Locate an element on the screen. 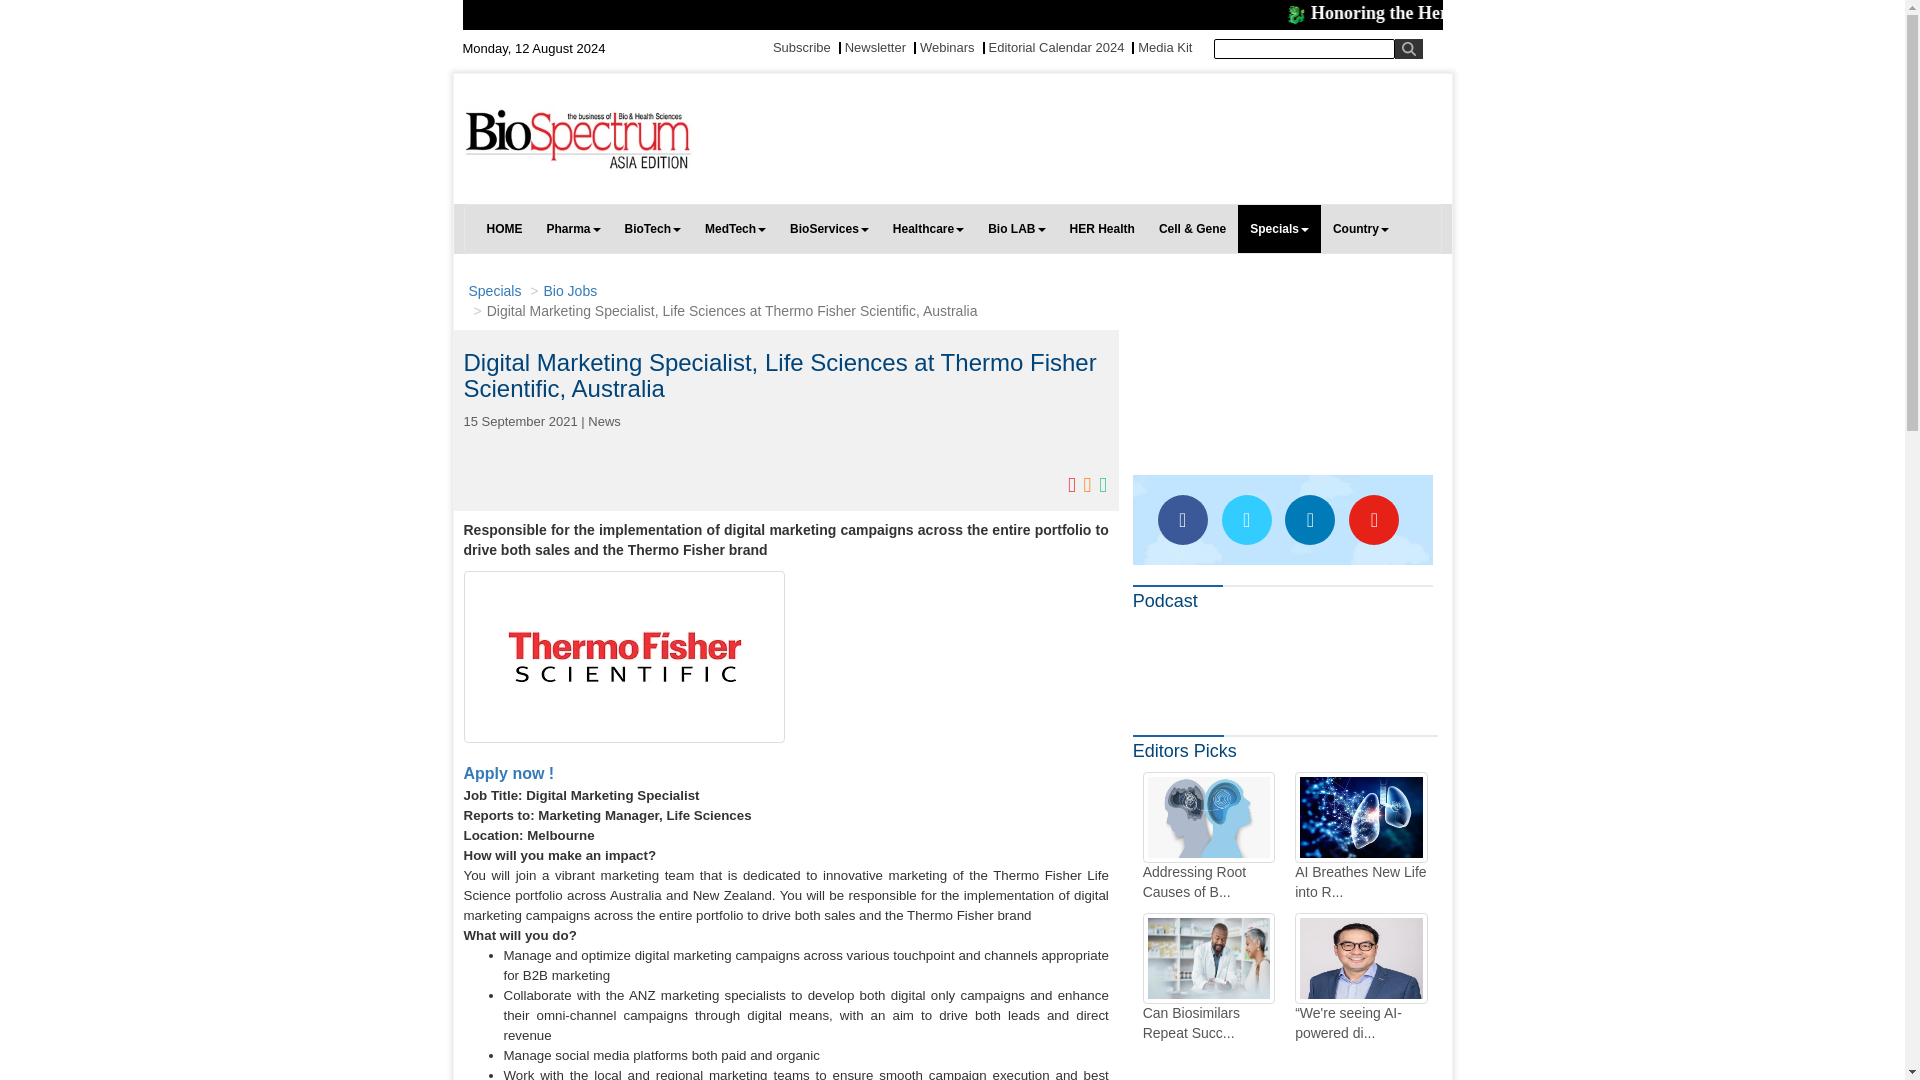  Subscribe is located at coordinates (802, 47).